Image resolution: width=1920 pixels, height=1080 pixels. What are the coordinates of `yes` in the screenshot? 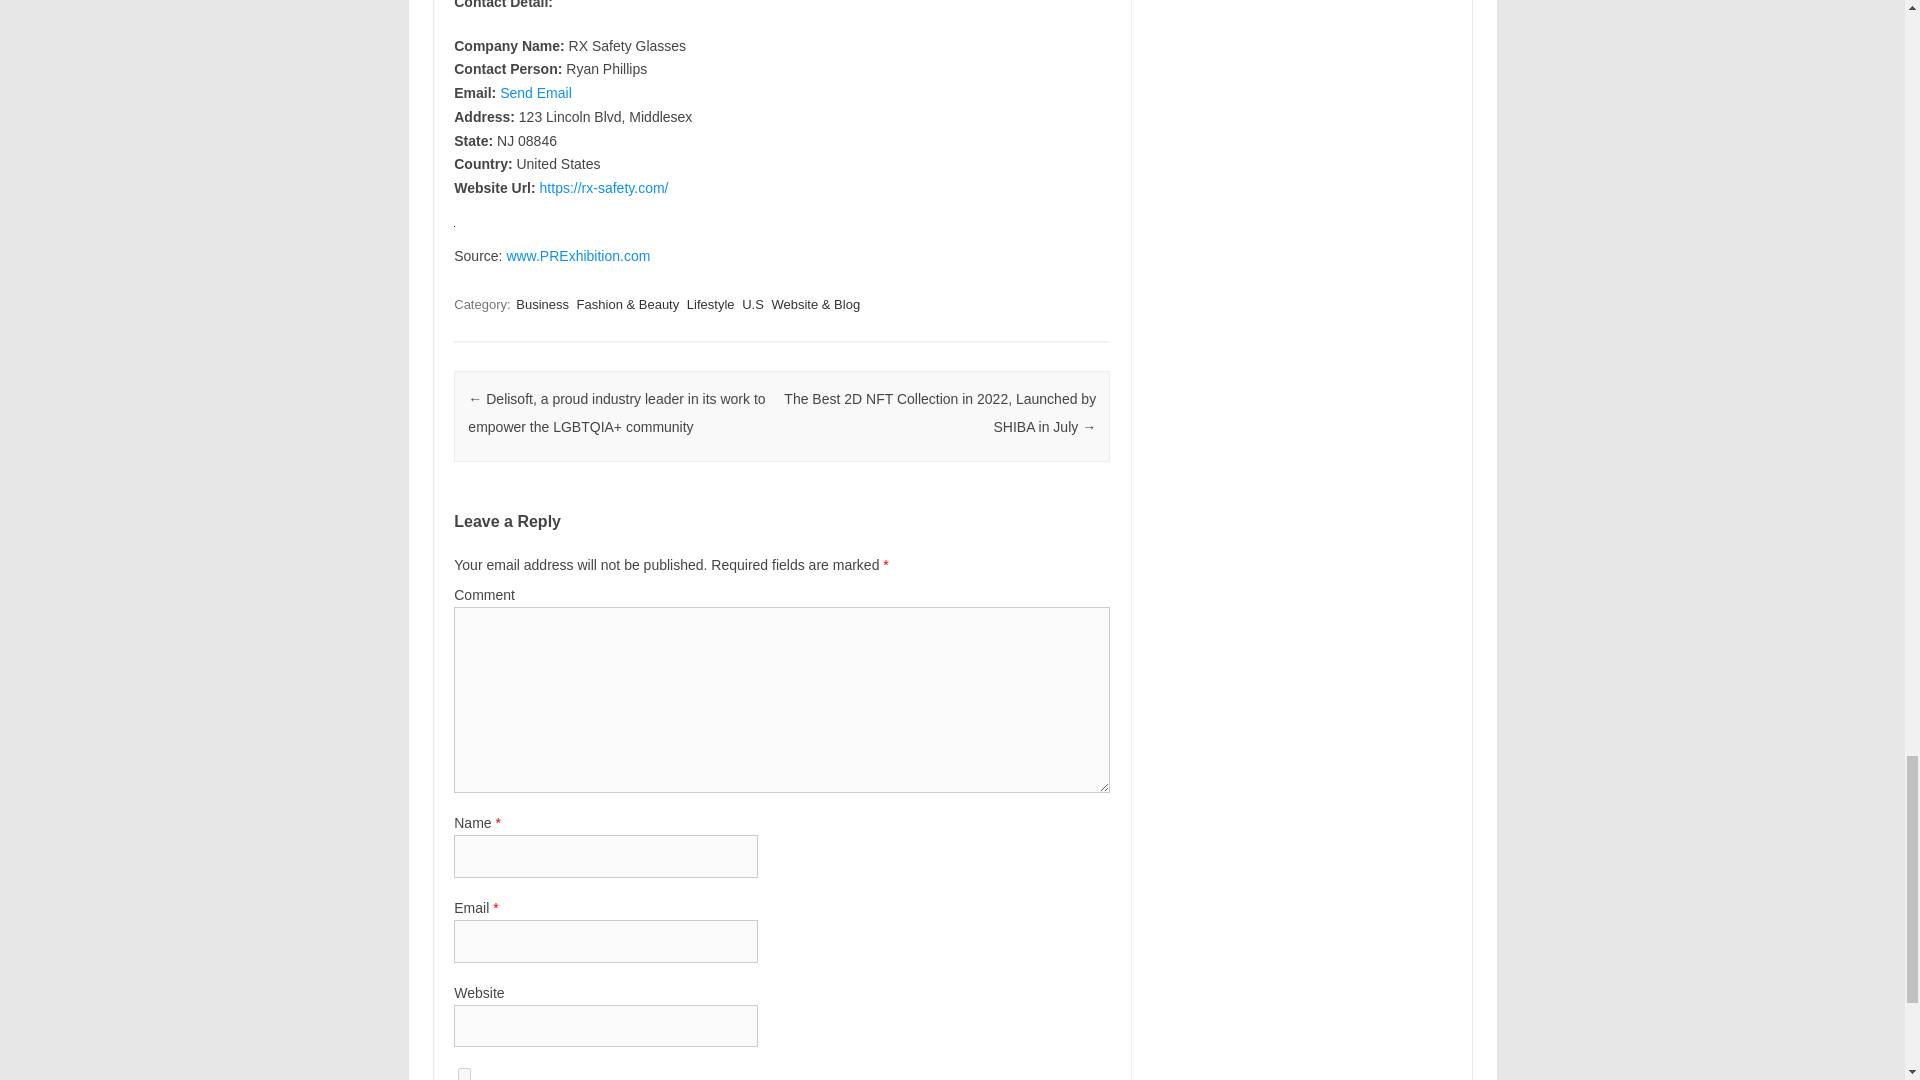 It's located at (464, 1074).